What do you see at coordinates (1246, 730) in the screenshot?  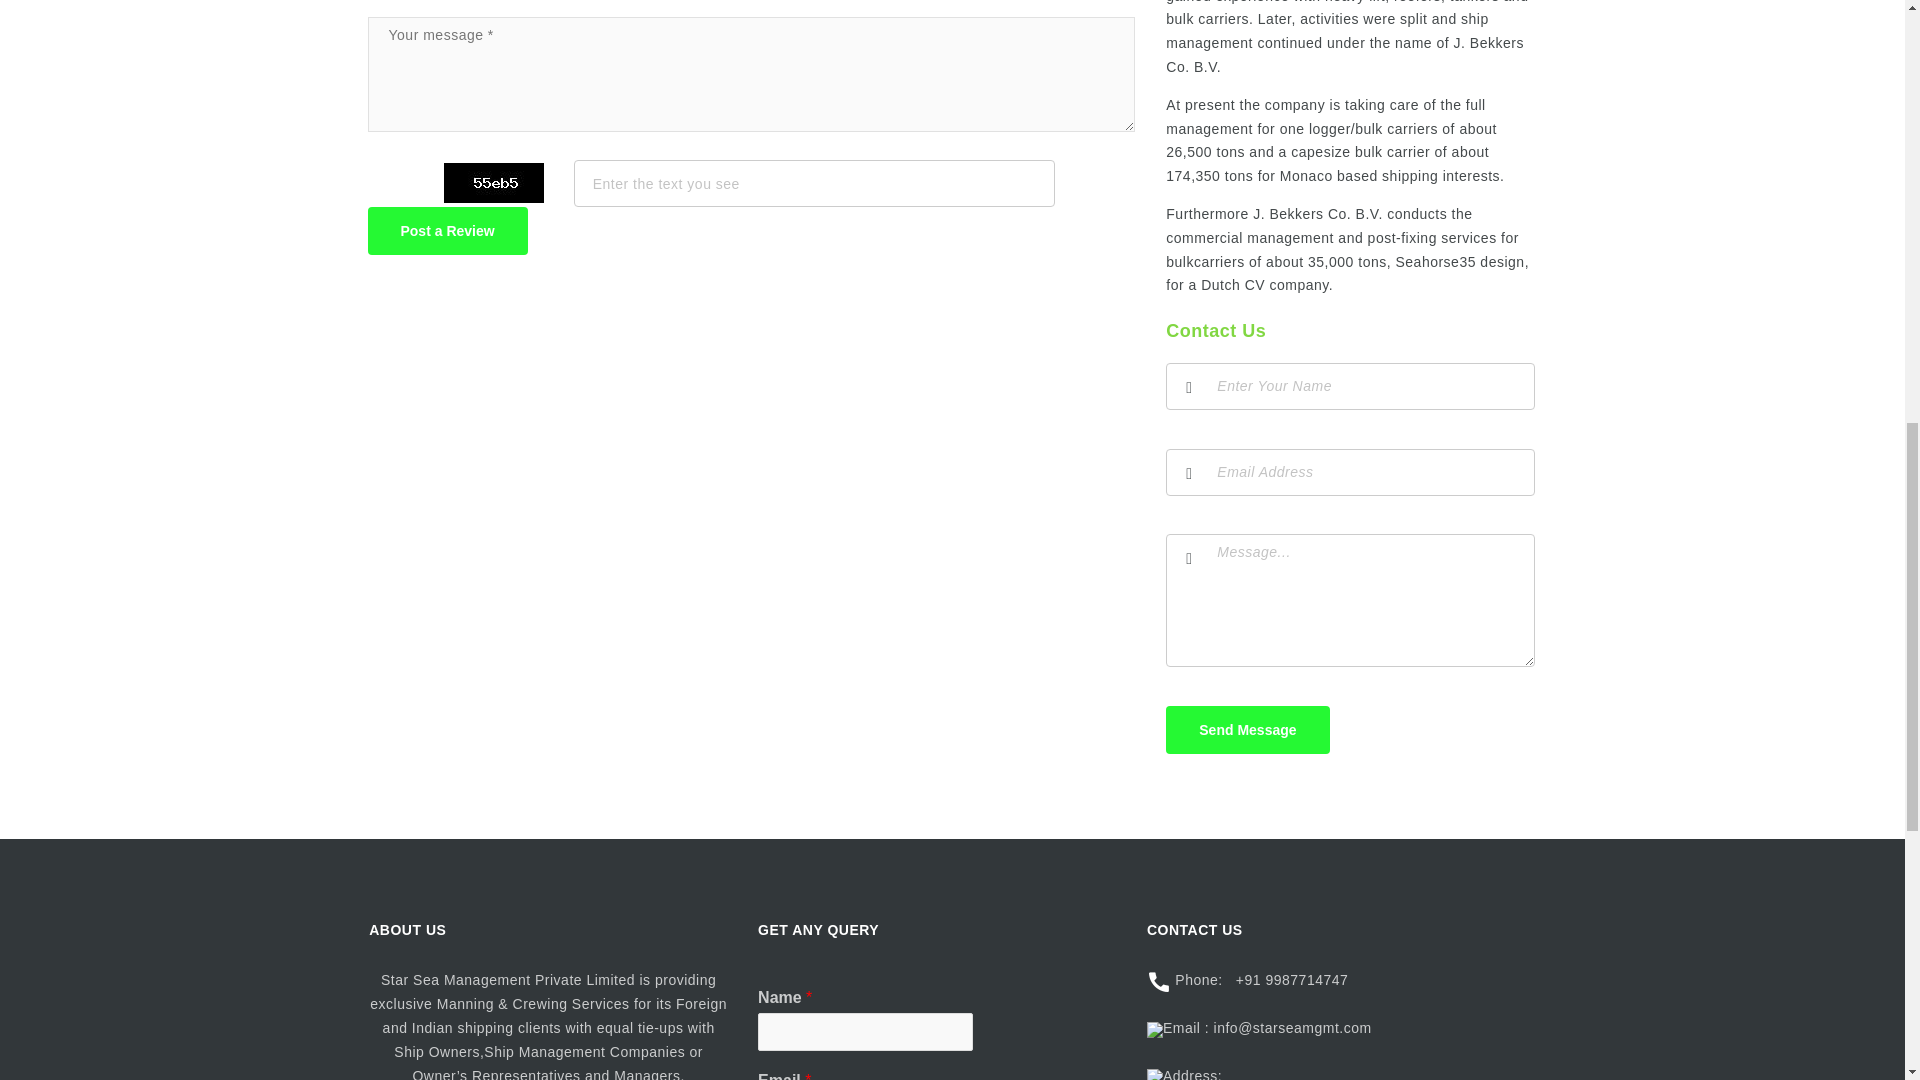 I see `Send Message` at bounding box center [1246, 730].